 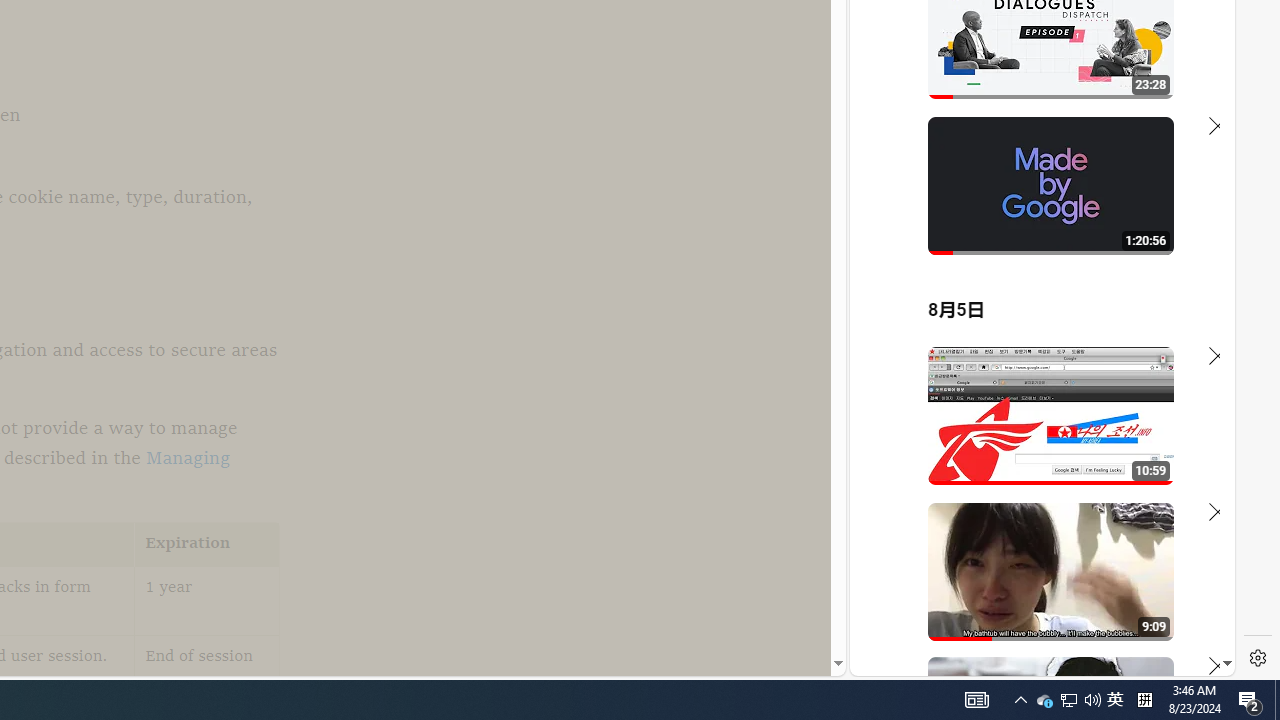 I want to click on YouTube, so click(x=1034, y=432).